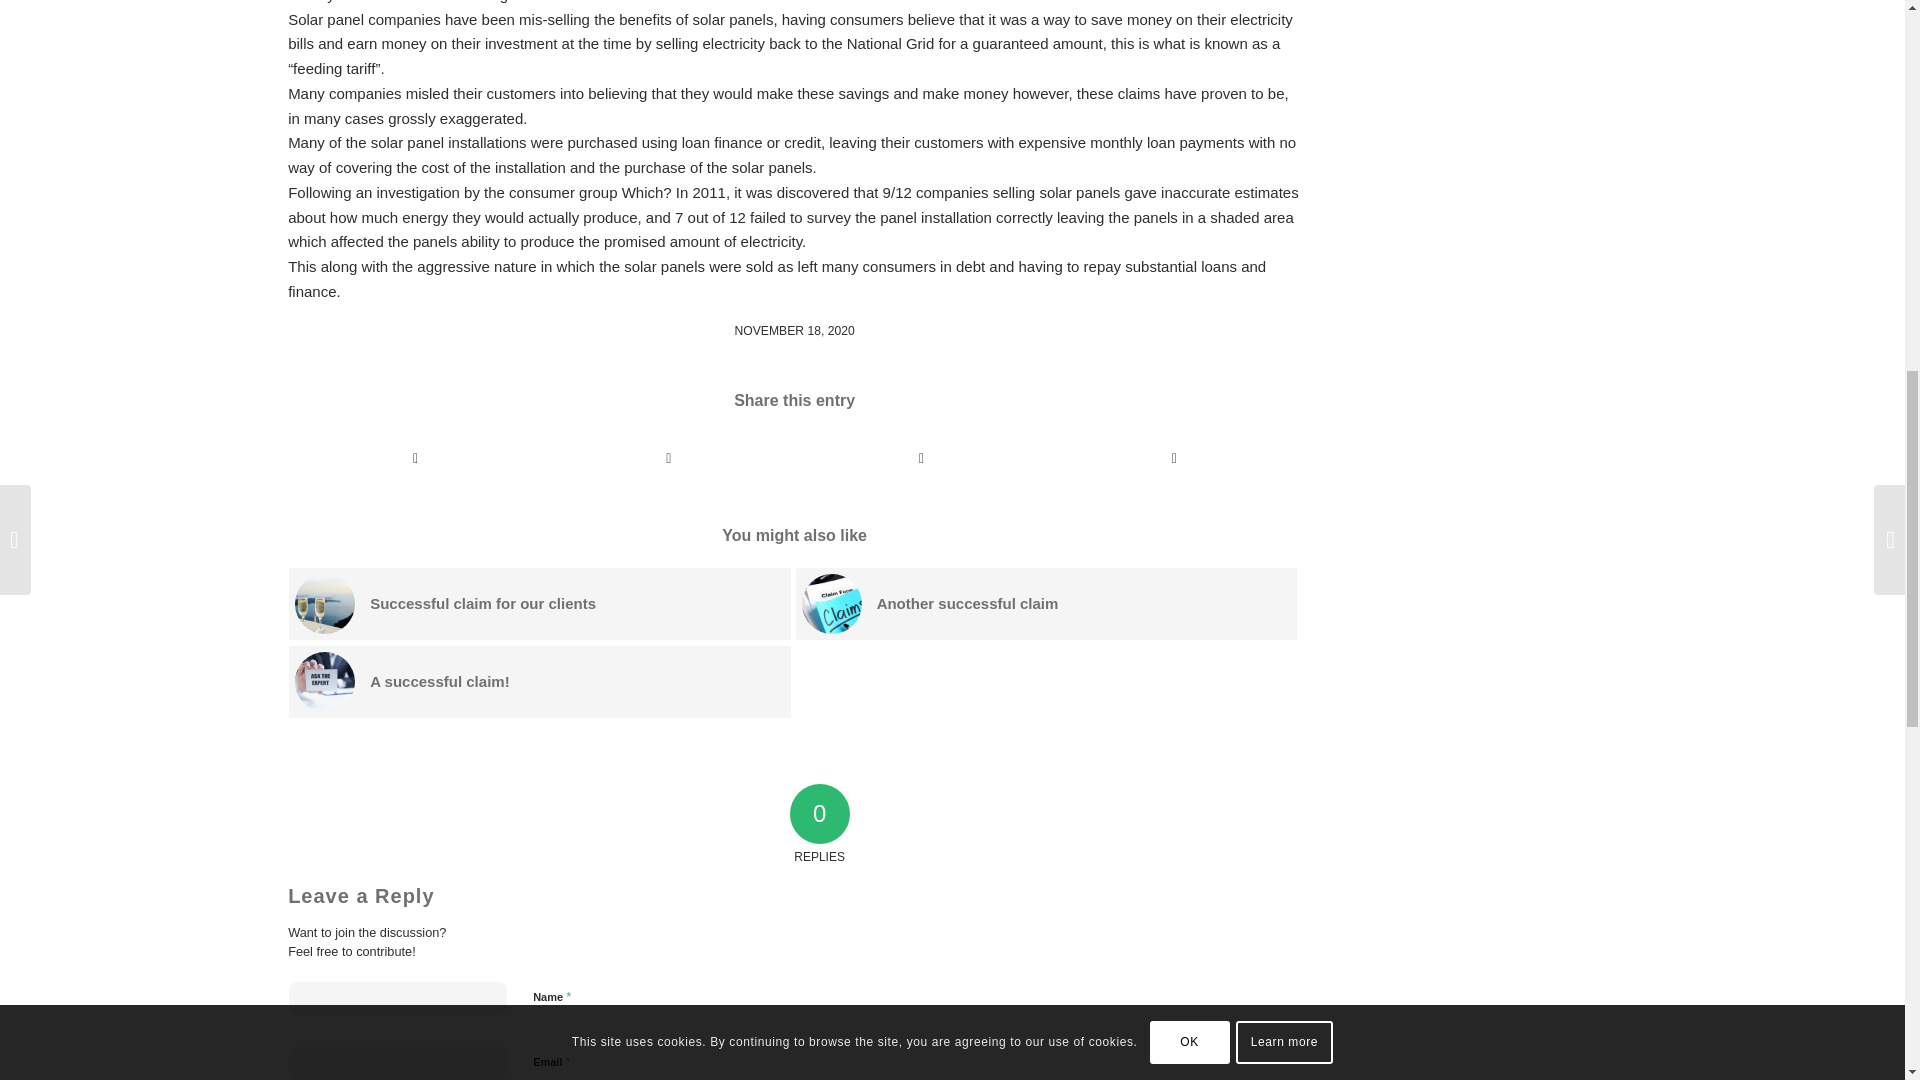 Image resolution: width=1920 pixels, height=1080 pixels. What do you see at coordinates (325, 603) in the screenshot?
I see `anthony-delanoix-vmrCxMRdq58-unsplash` at bounding box center [325, 603].